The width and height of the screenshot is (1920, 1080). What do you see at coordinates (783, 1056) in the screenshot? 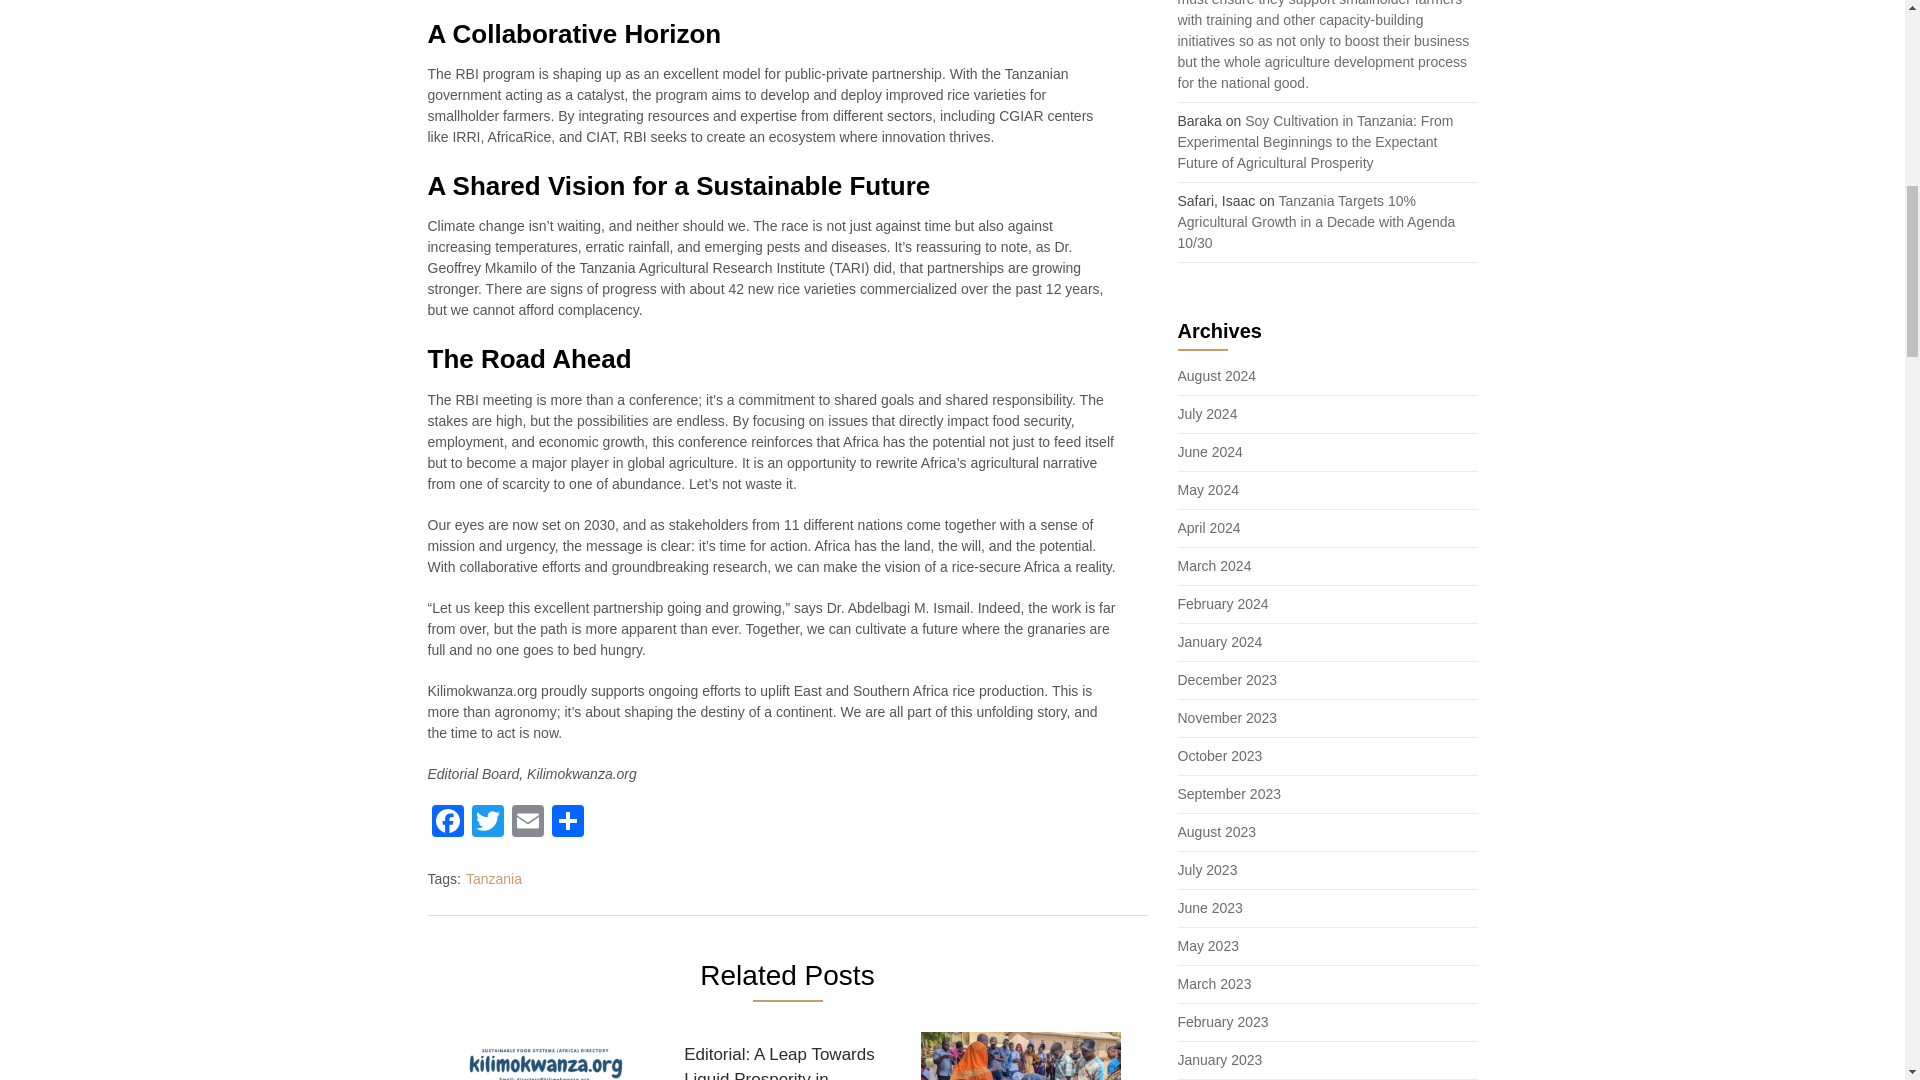
I see `Editorial: A Leap Towards Liquid Prosperity in Tanzania` at bounding box center [783, 1056].